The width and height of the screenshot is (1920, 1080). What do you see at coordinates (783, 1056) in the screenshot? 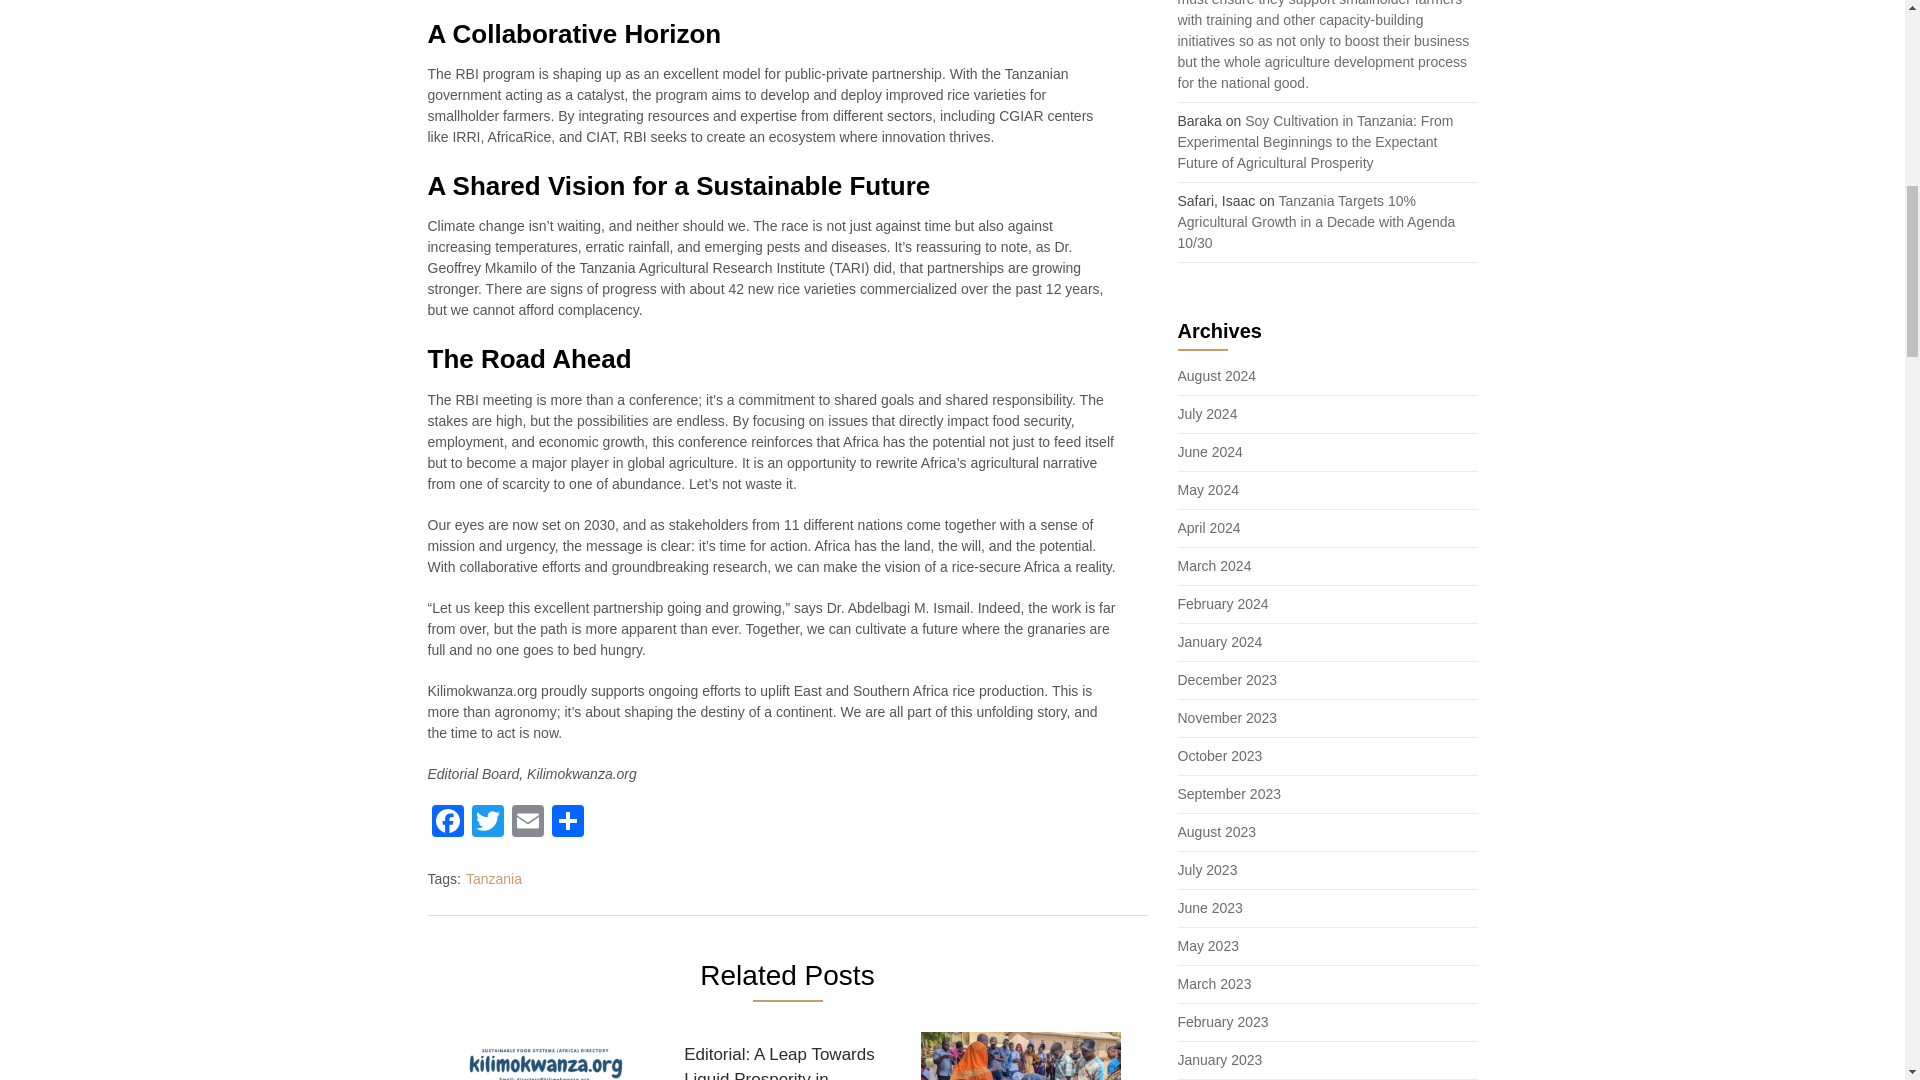
I see `Editorial: A Leap Towards Liquid Prosperity in Tanzania` at bounding box center [783, 1056].